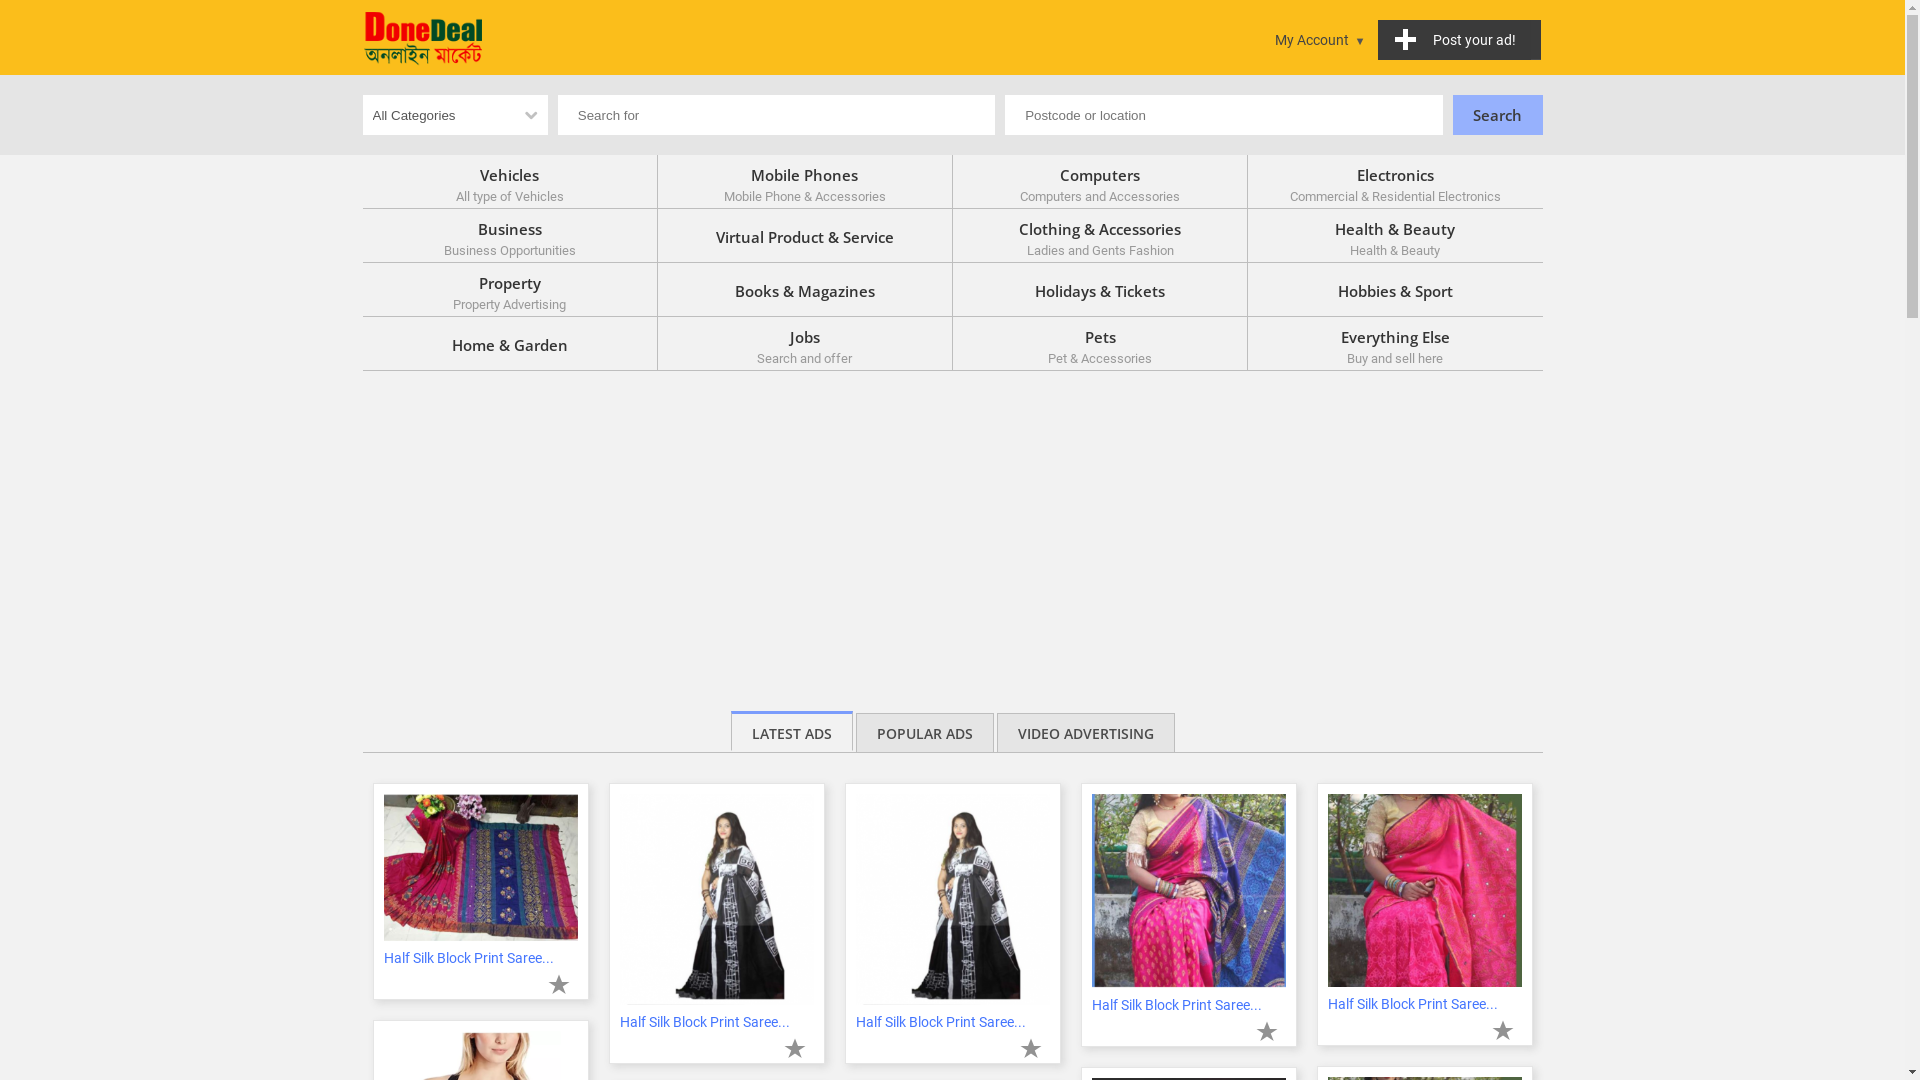 Image resolution: width=1920 pixels, height=1080 pixels. What do you see at coordinates (1395, 236) in the screenshot?
I see `Health & Beauty
Health & Beauty` at bounding box center [1395, 236].